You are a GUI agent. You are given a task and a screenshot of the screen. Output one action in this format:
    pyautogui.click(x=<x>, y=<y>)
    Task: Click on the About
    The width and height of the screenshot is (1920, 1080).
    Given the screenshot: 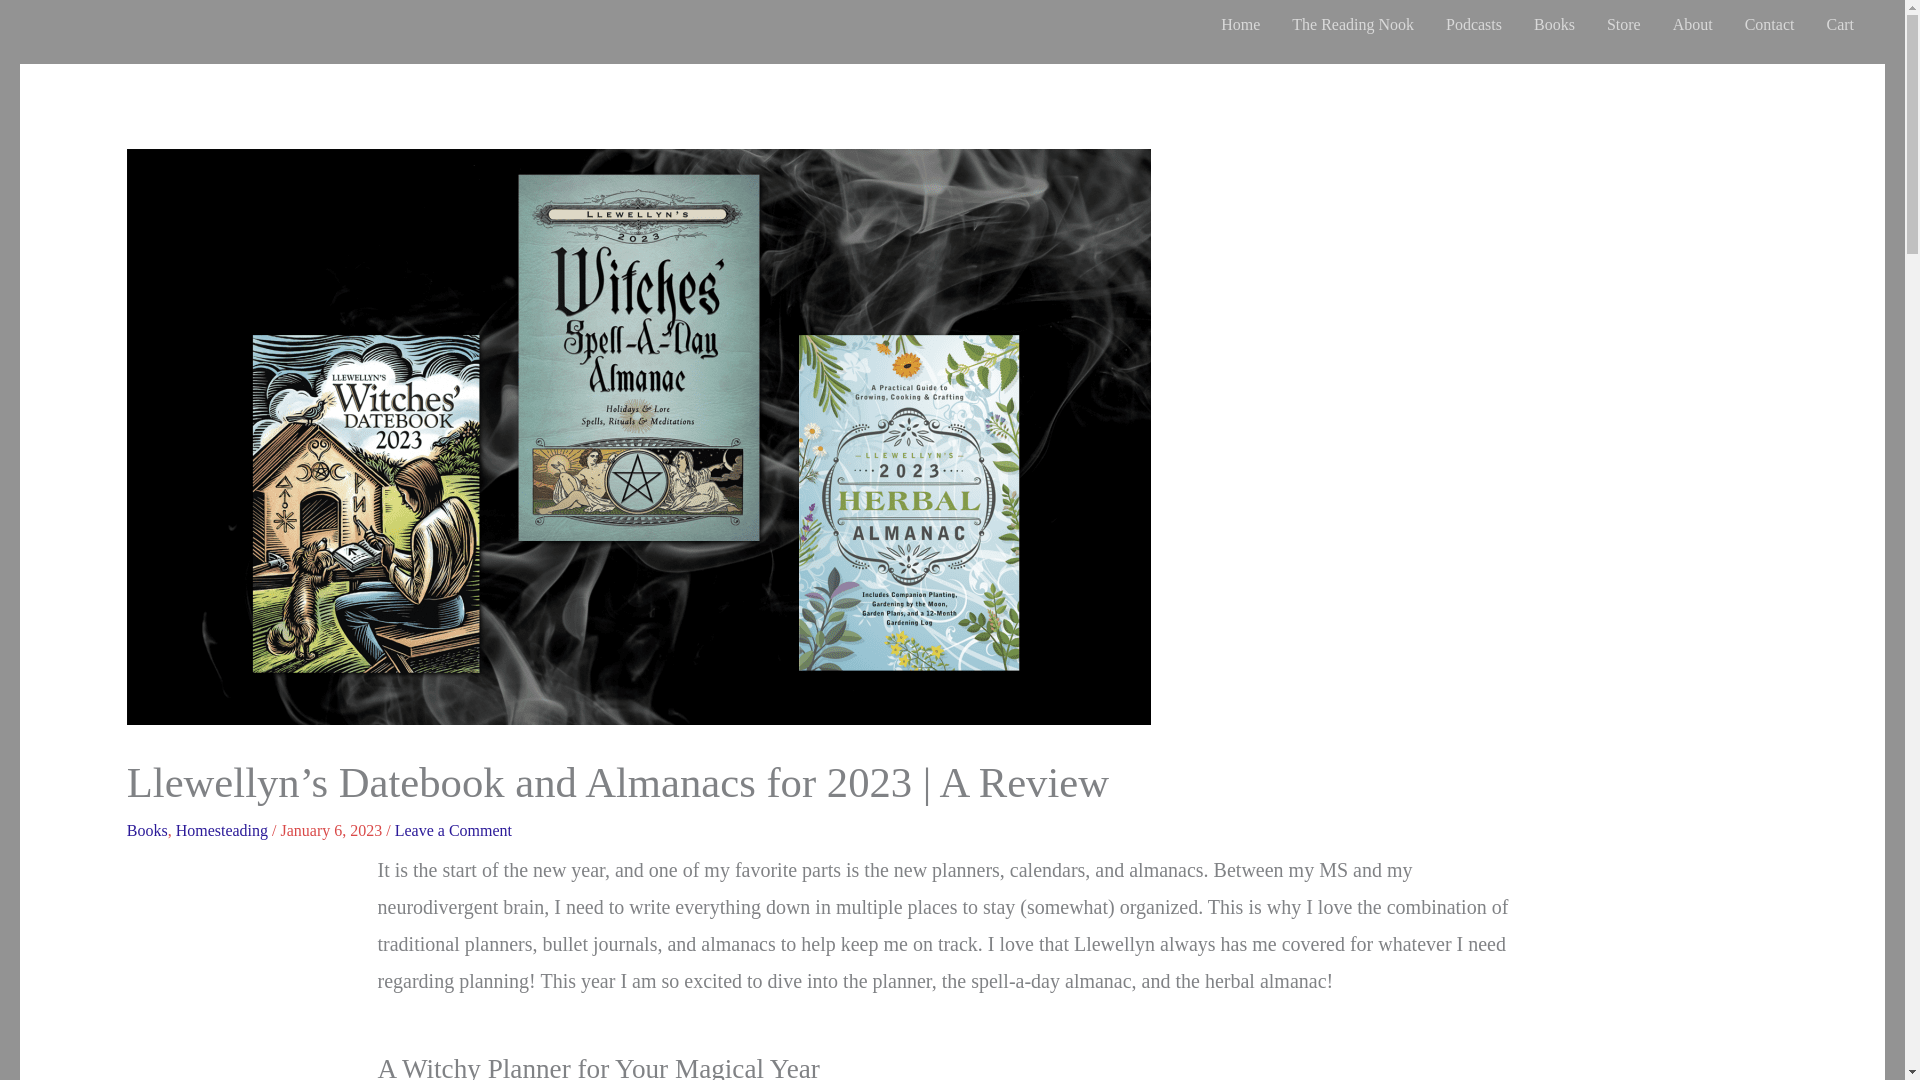 What is the action you would take?
    pyautogui.click(x=1692, y=24)
    